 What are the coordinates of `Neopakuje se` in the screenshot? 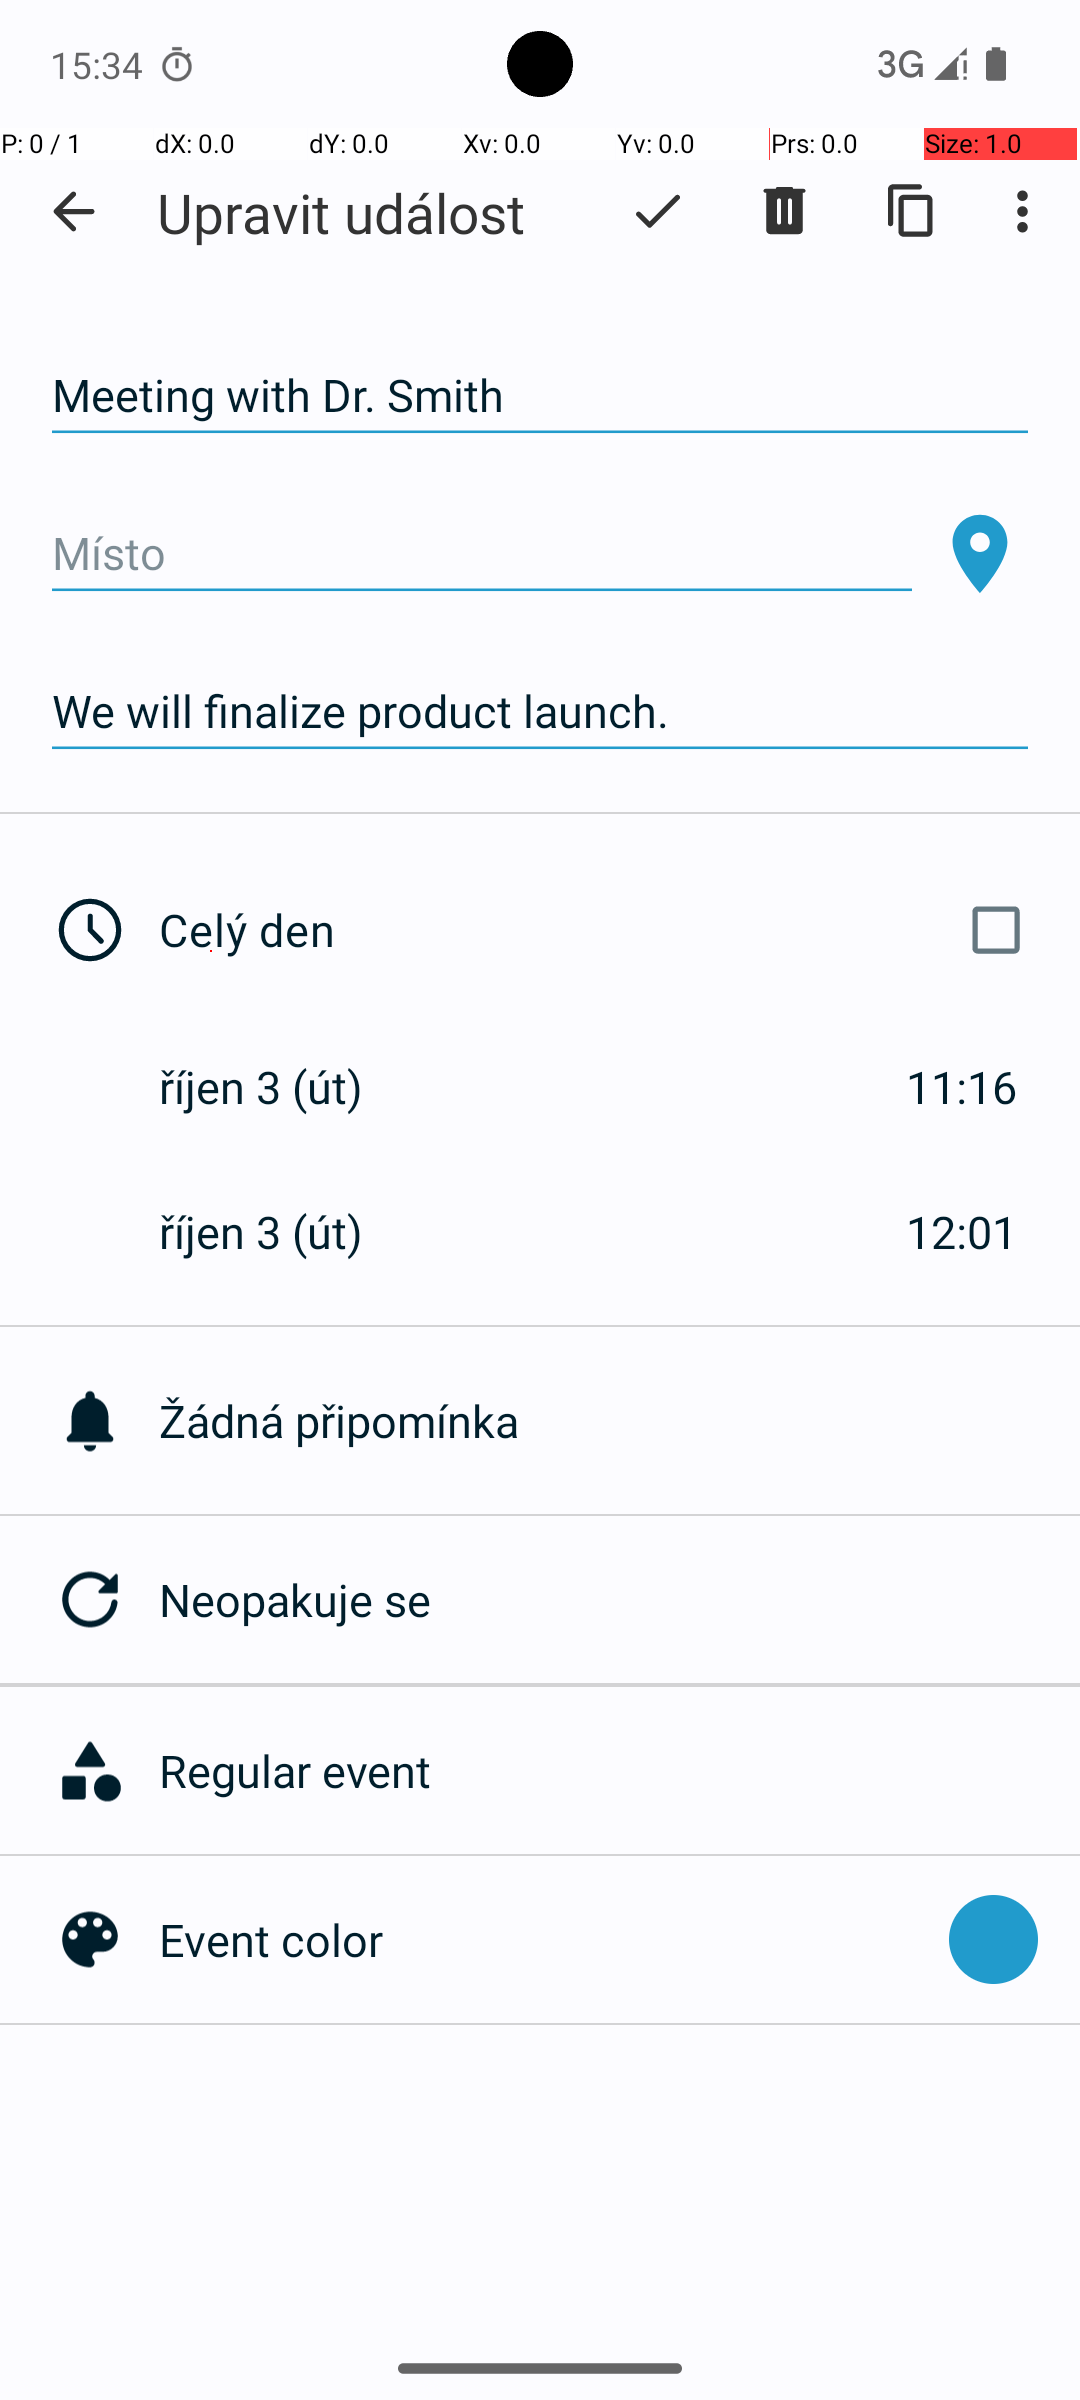 It's located at (620, 1600).